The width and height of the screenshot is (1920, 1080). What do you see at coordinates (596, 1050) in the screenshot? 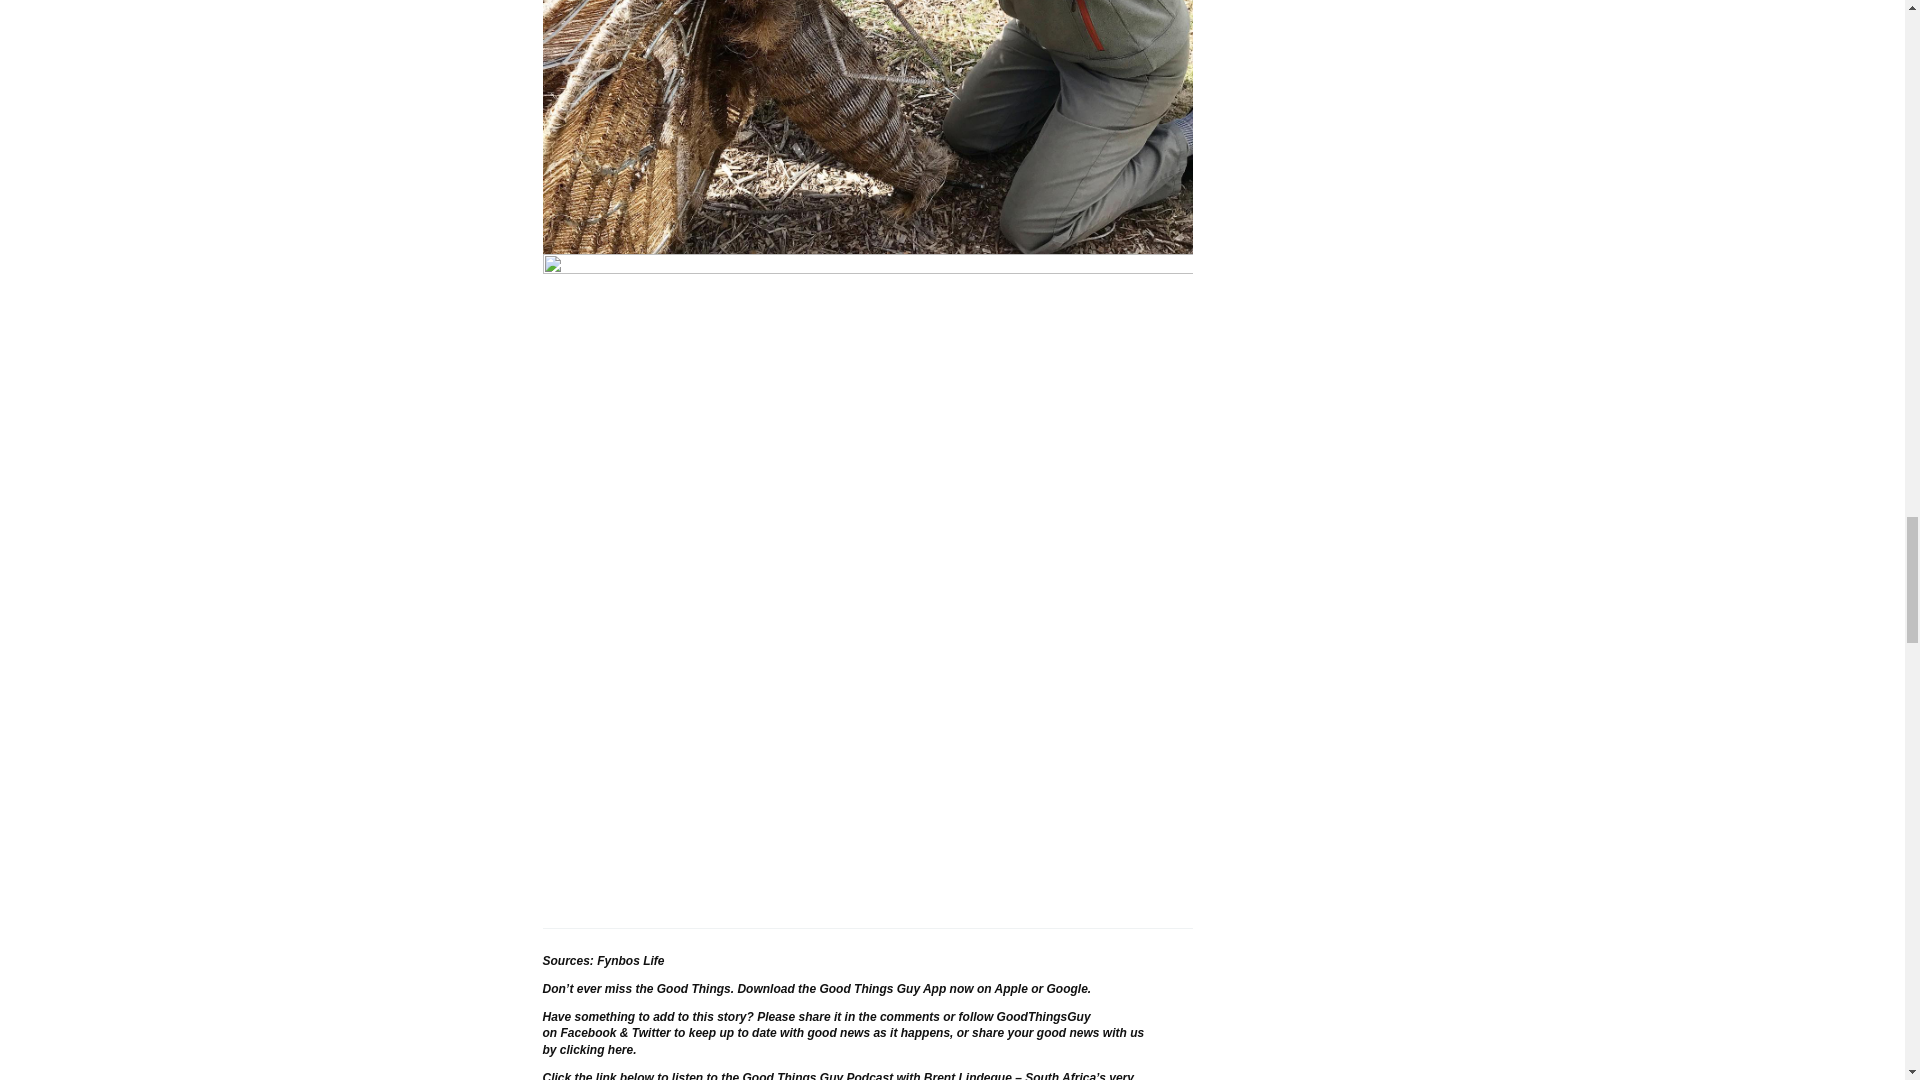
I see `clicking here` at bounding box center [596, 1050].